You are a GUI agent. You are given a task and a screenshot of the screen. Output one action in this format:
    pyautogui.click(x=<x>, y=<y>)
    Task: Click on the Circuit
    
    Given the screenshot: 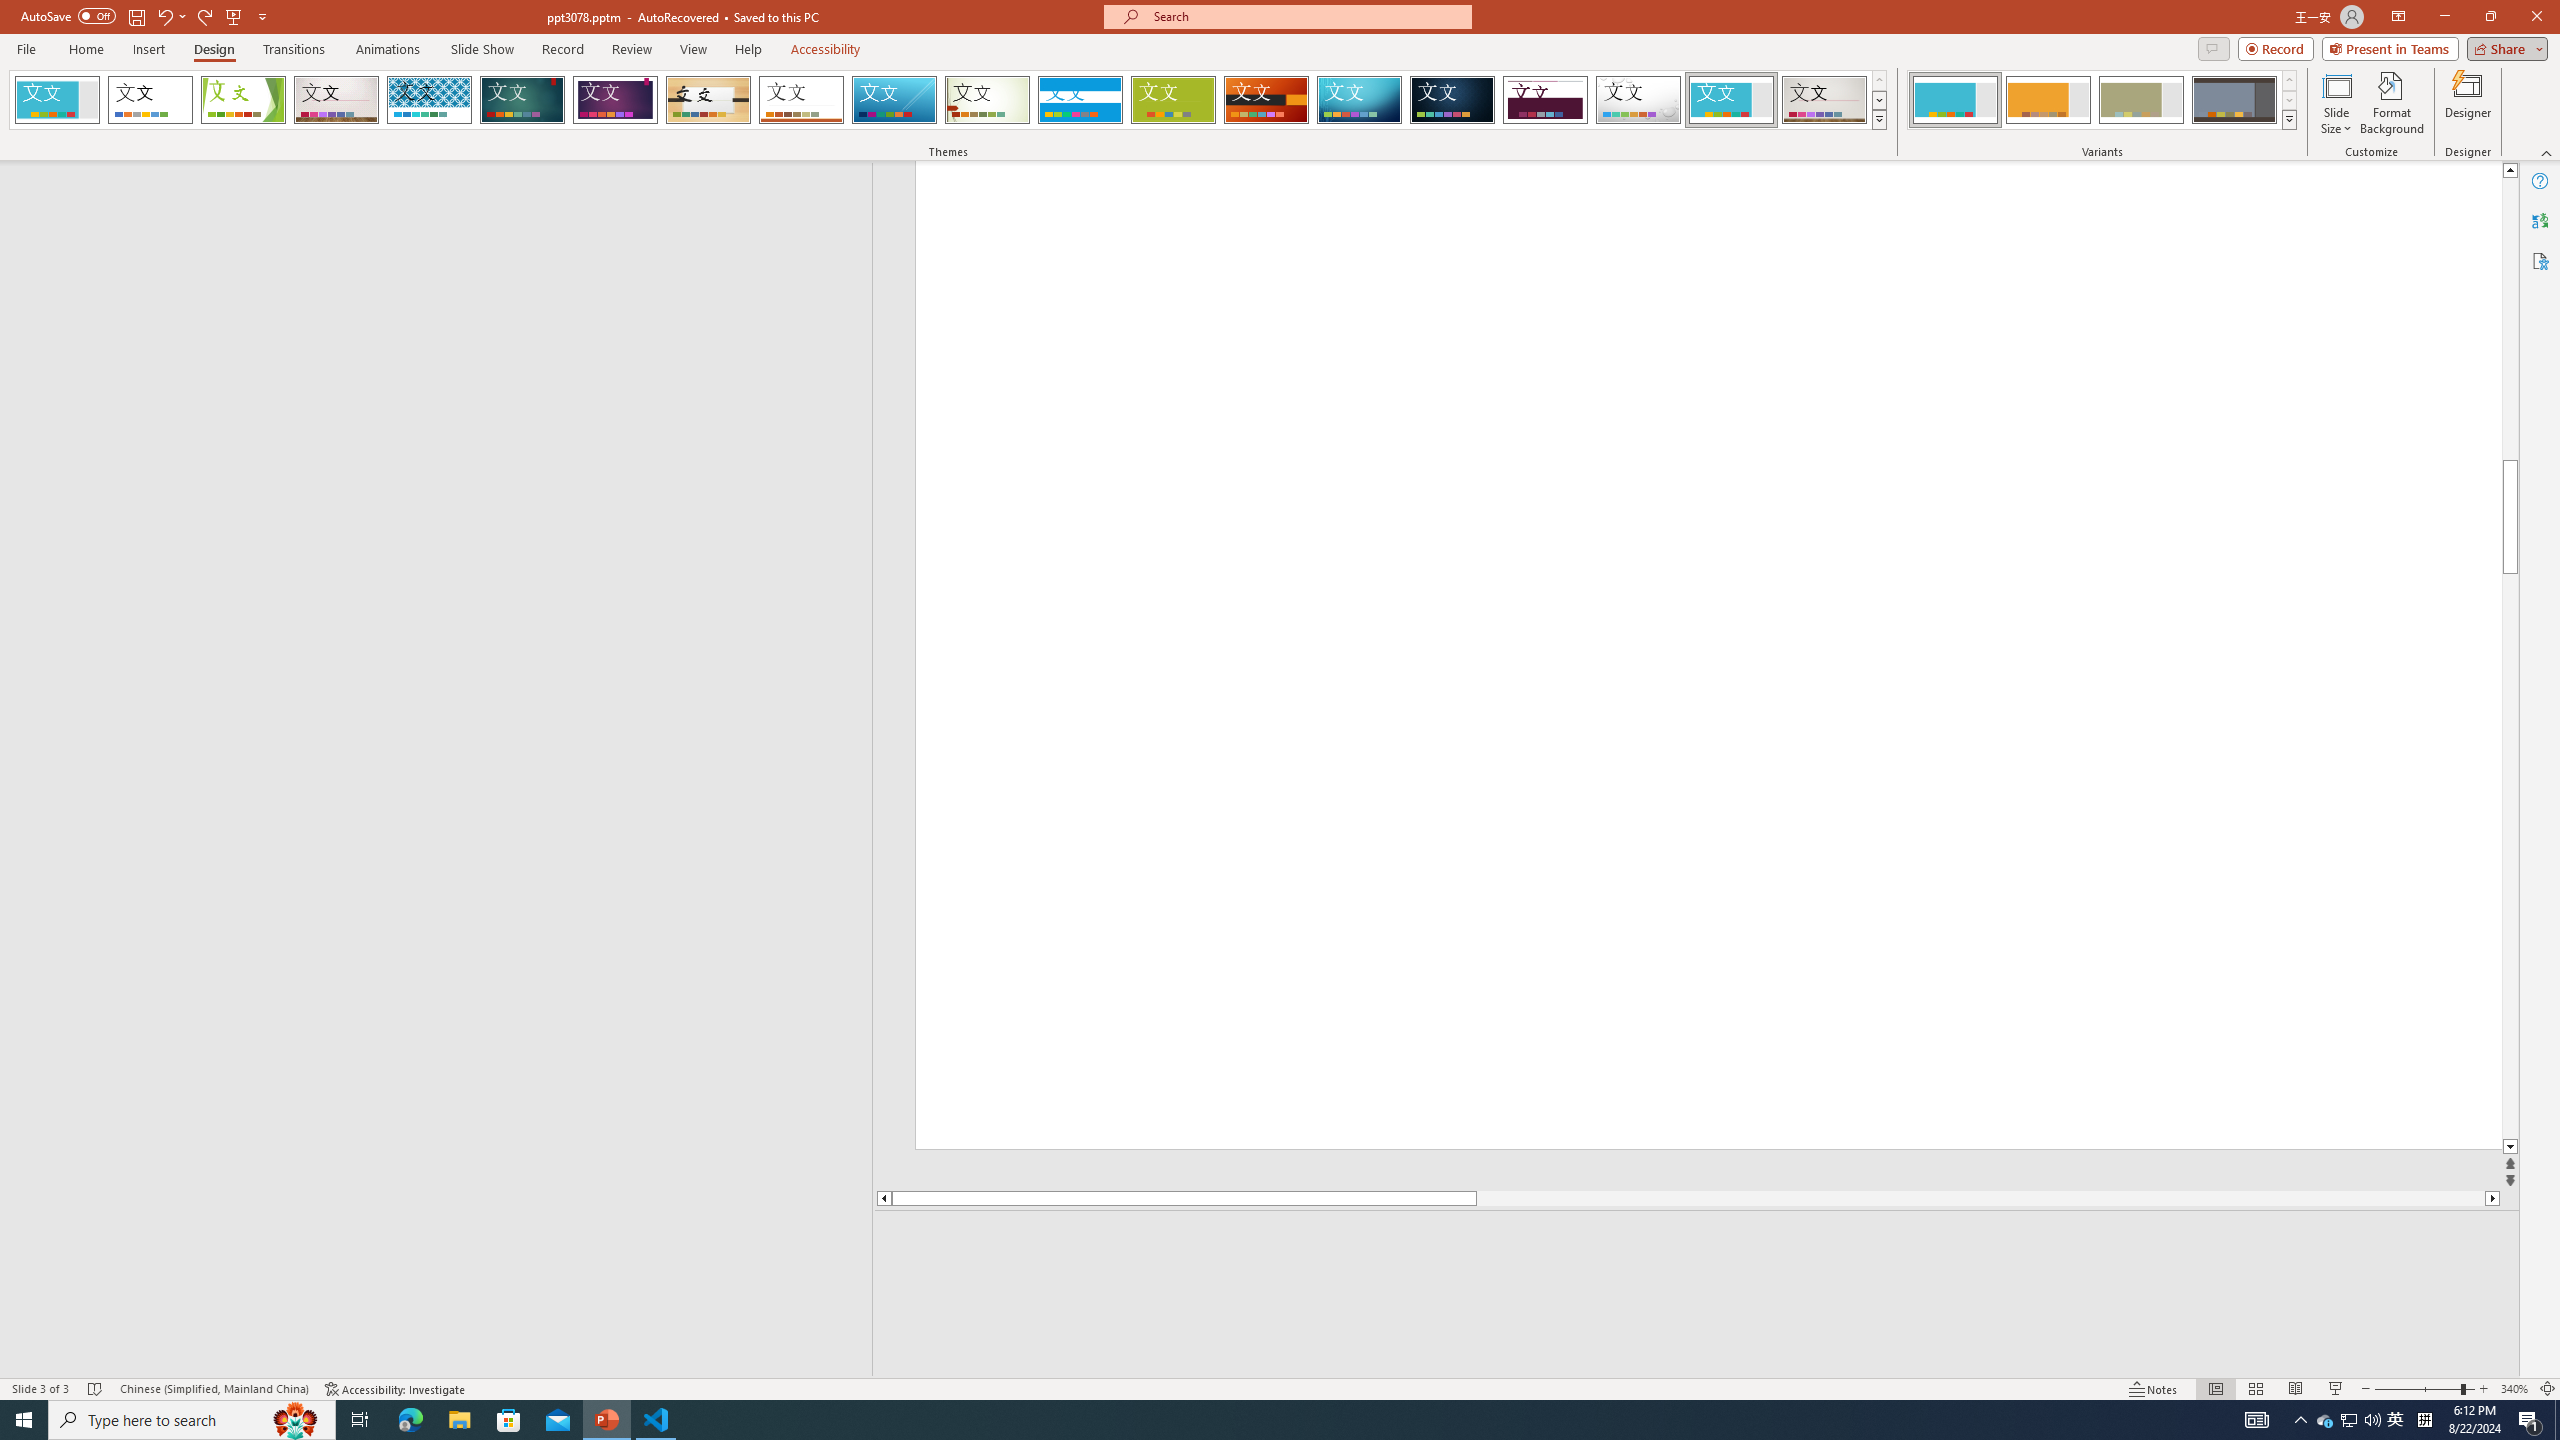 What is the action you would take?
    pyautogui.click(x=1359, y=100)
    